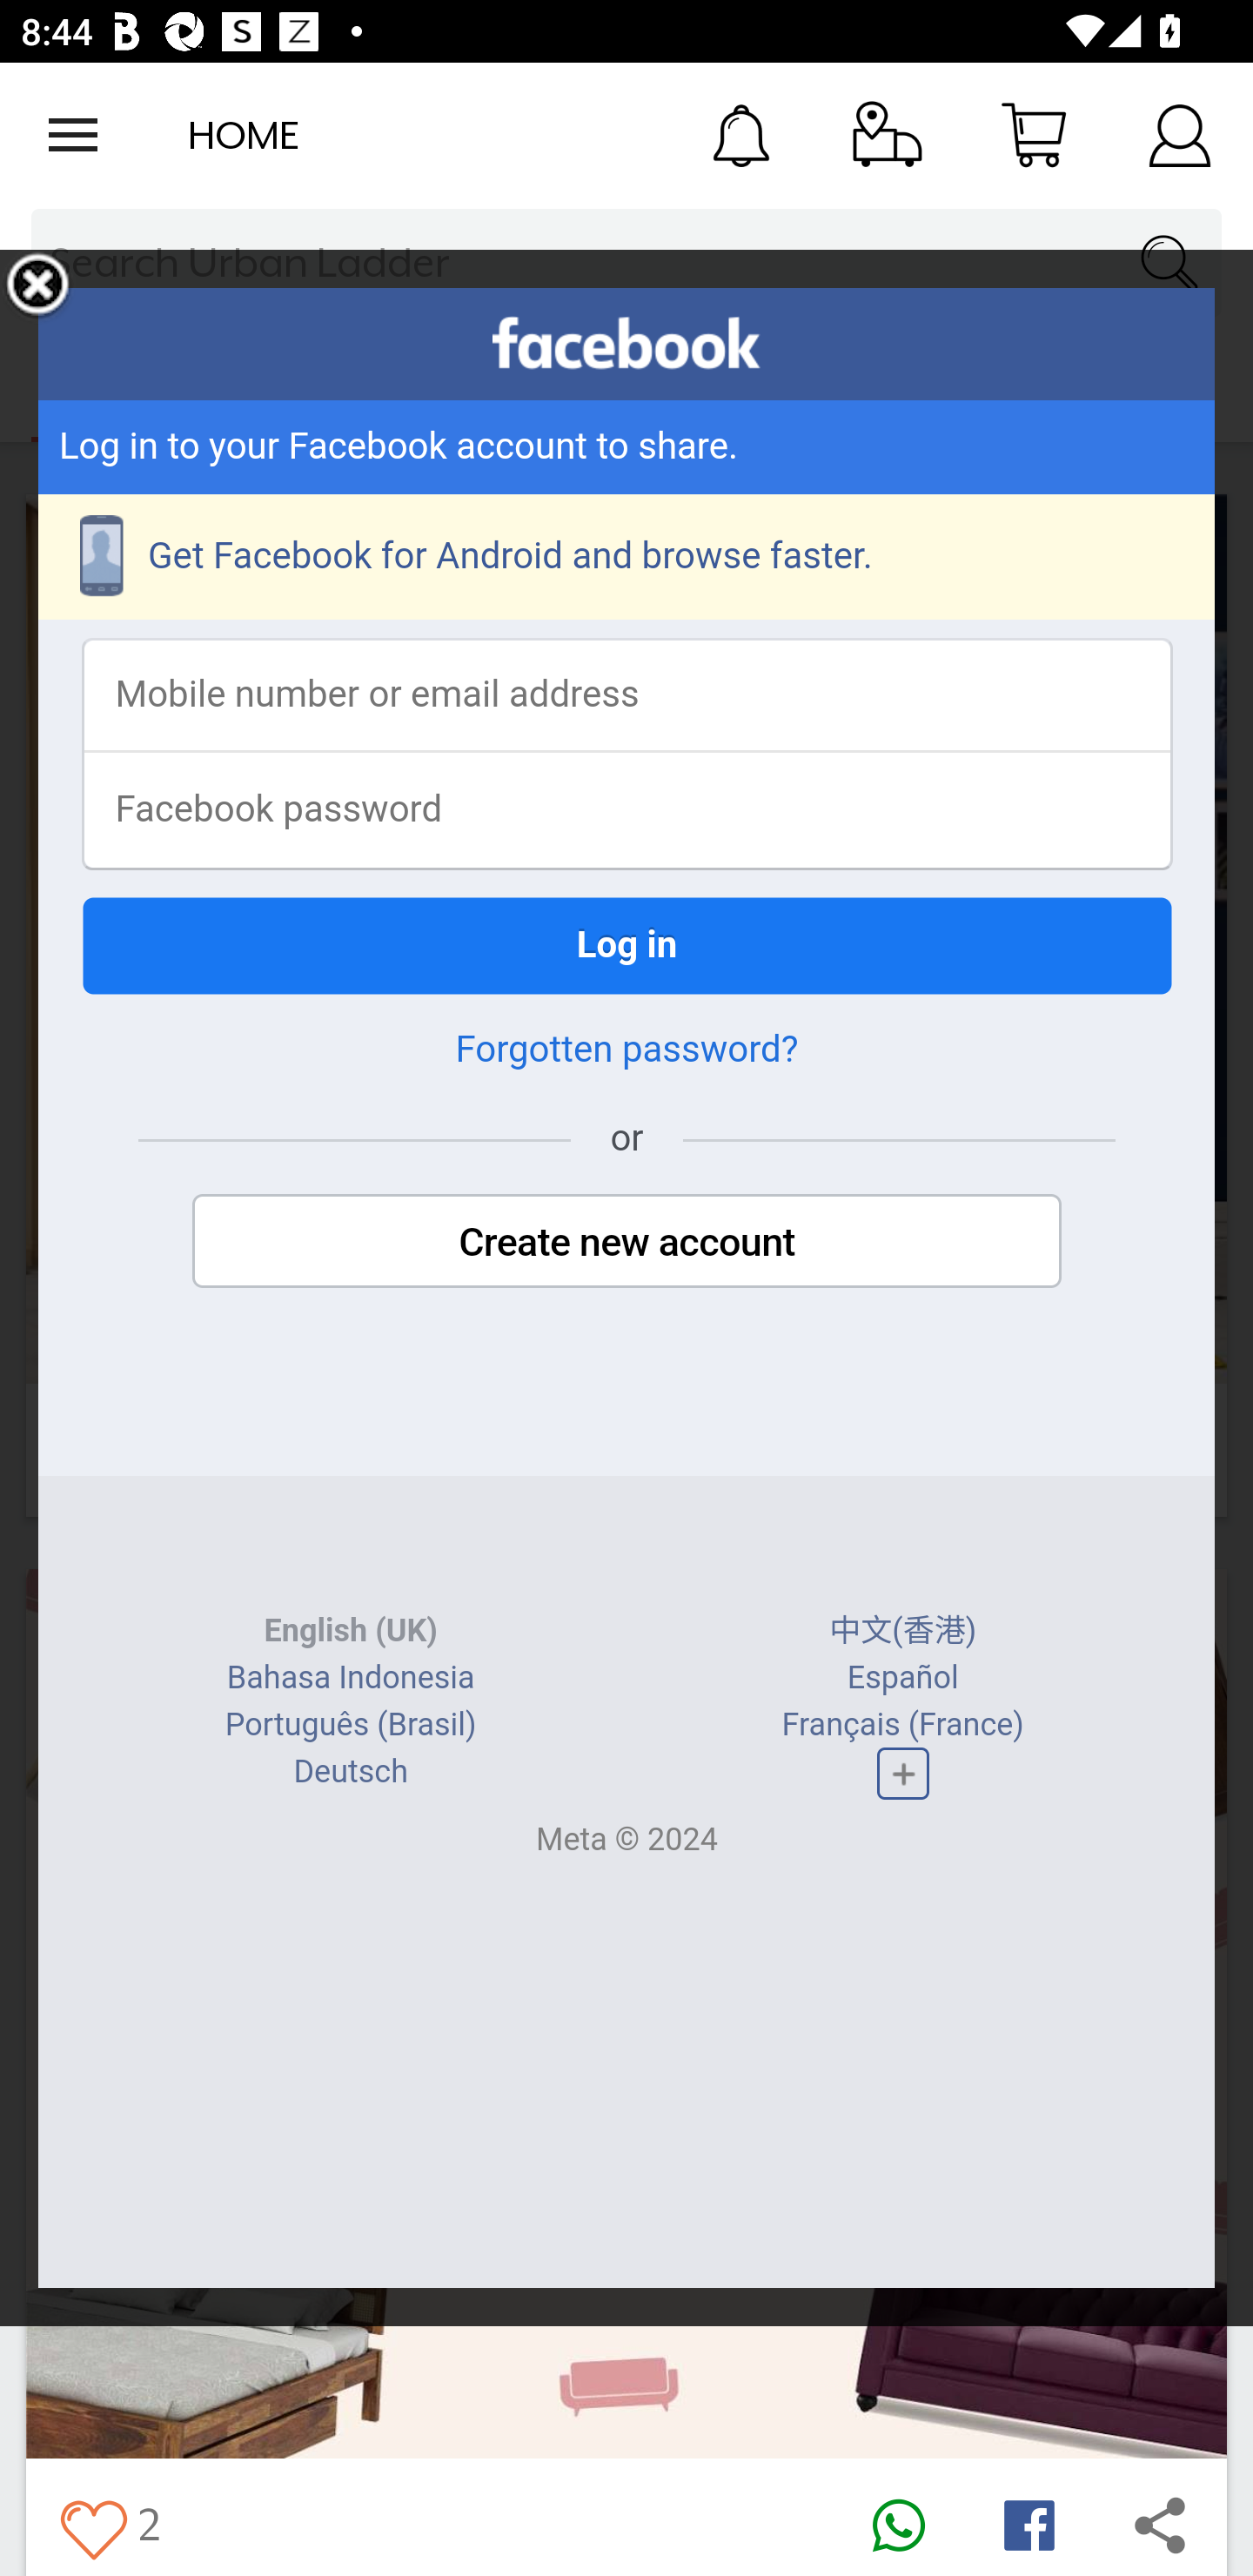 The width and height of the screenshot is (1253, 2576). What do you see at coordinates (350, 1724) in the screenshot?
I see `Português (Brasil)` at bounding box center [350, 1724].